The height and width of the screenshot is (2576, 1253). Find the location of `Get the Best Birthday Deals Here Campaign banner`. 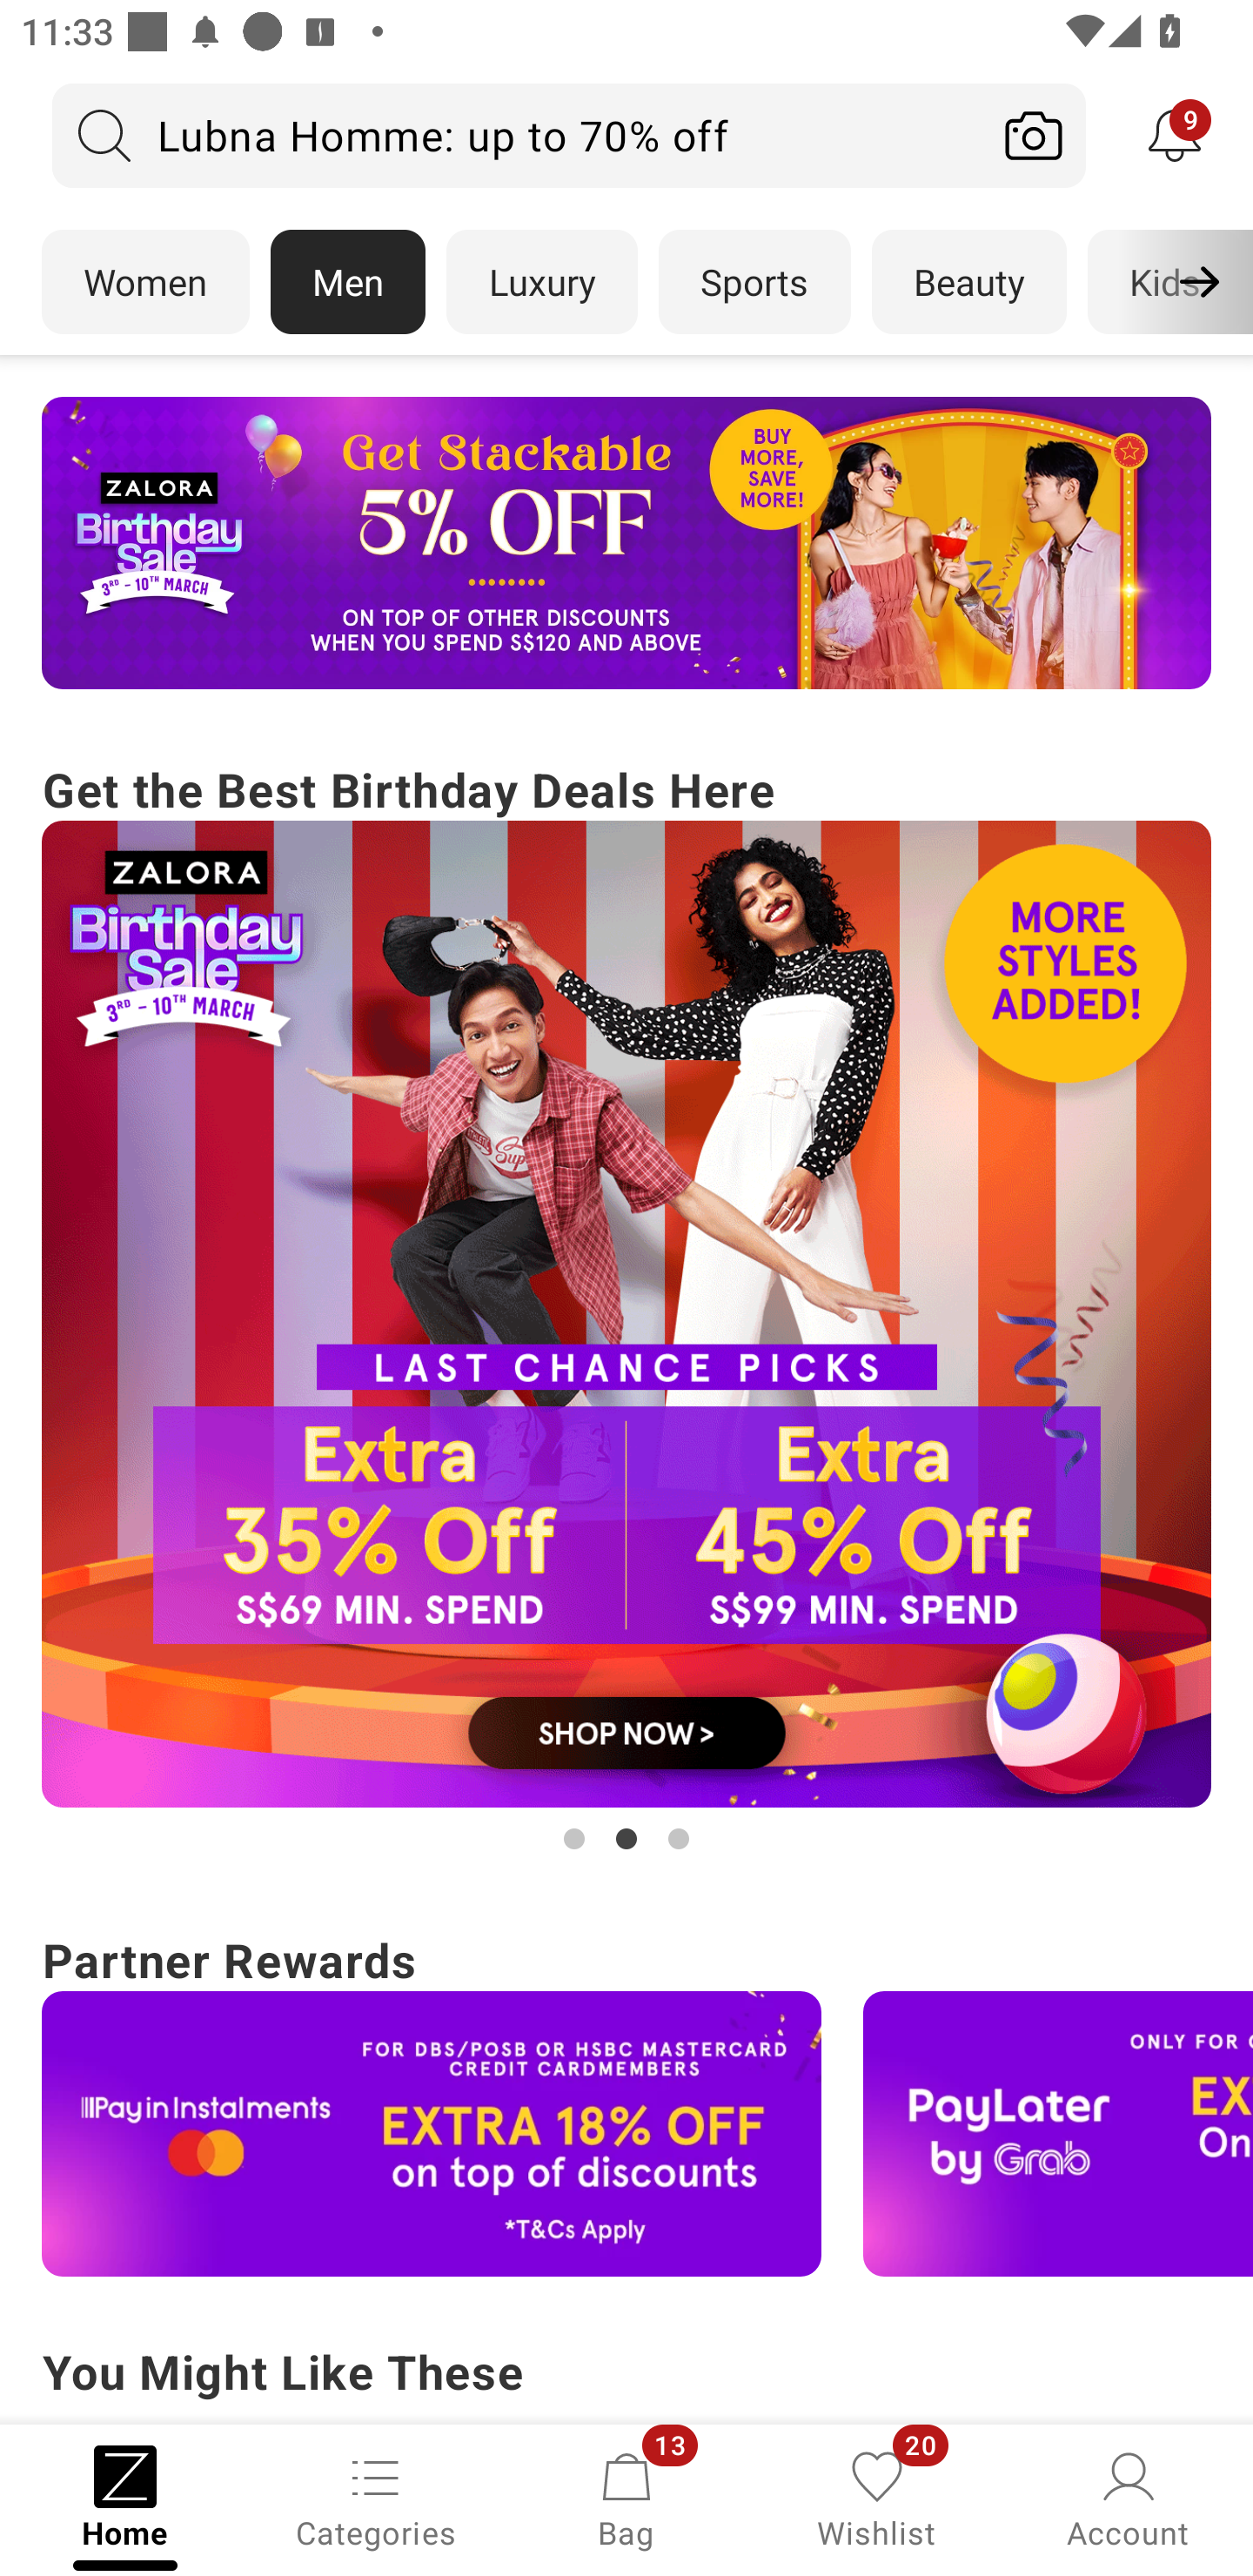

Get the Best Birthday Deals Here Campaign banner is located at coordinates (626, 1305).